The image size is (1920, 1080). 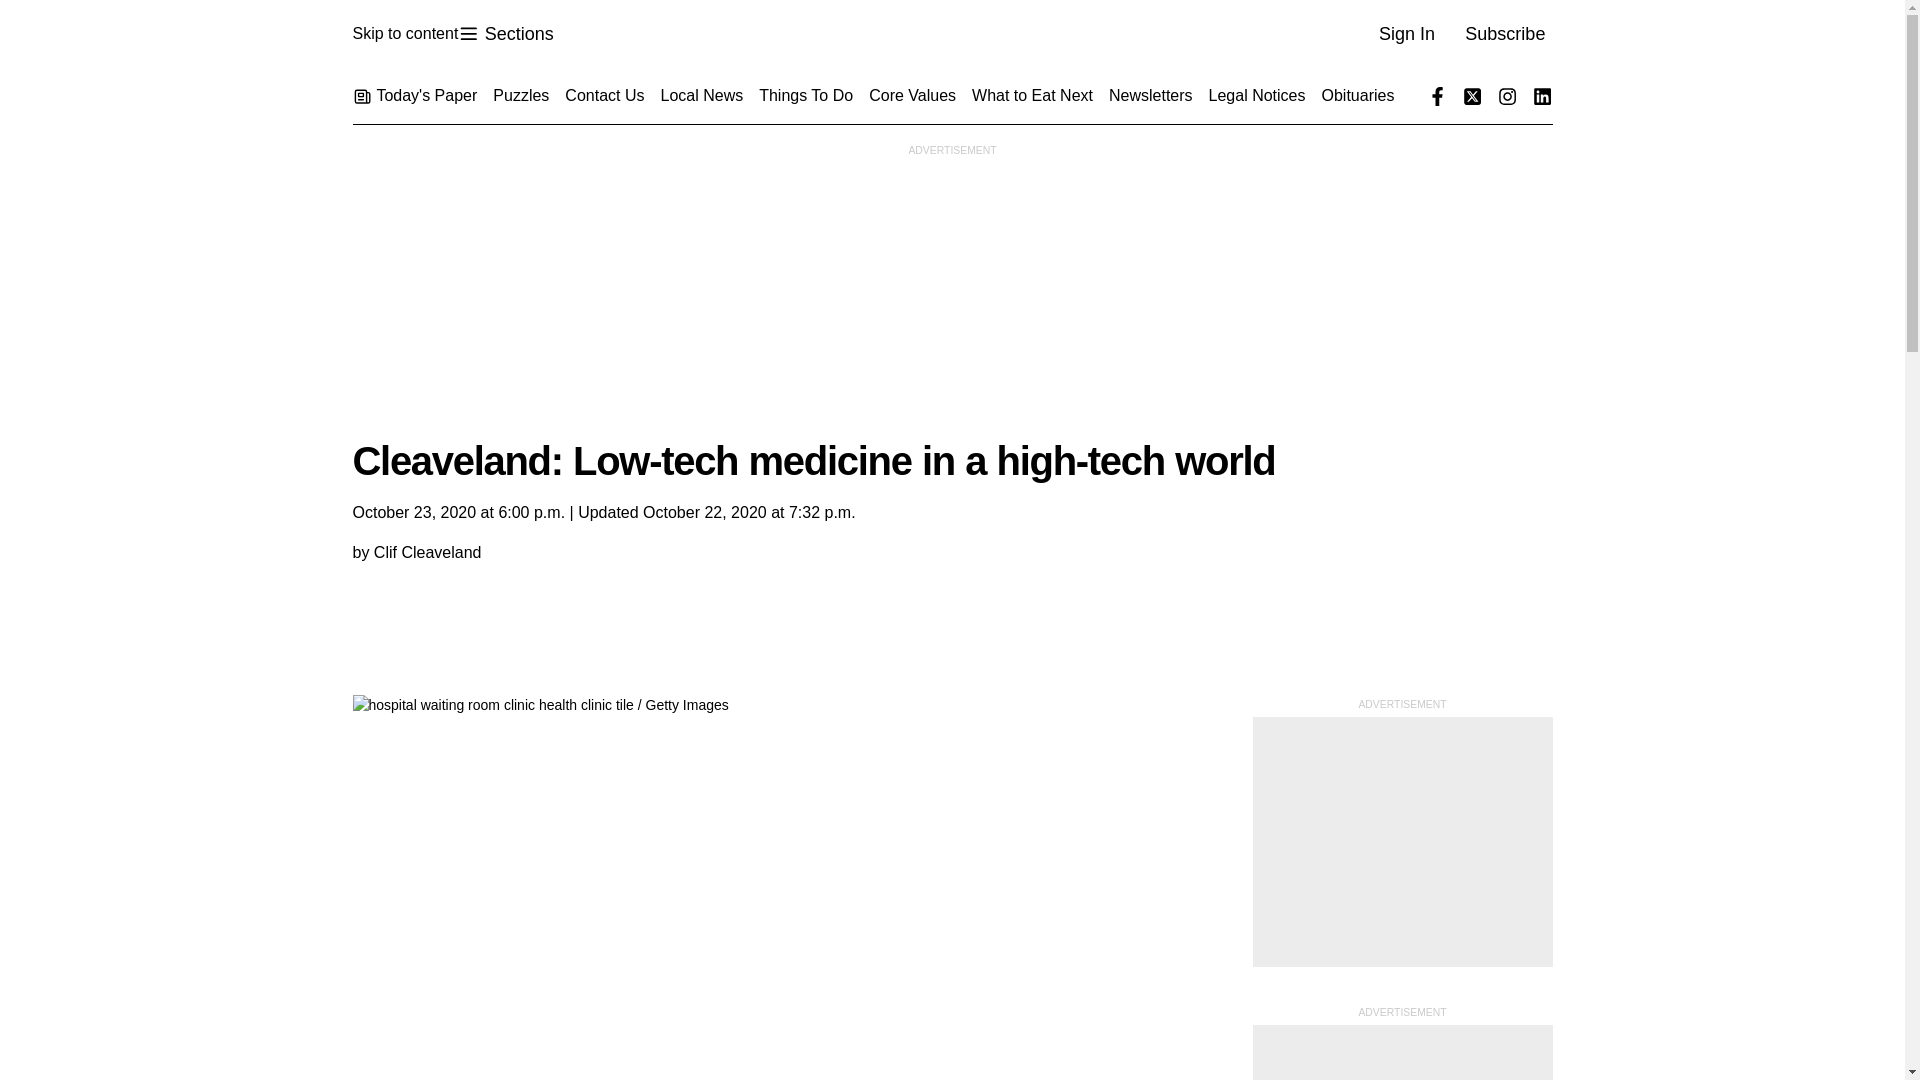 What do you see at coordinates (404, 34) in the screenshot?
I see `Times Free Press` at bounding box center [404, 34].